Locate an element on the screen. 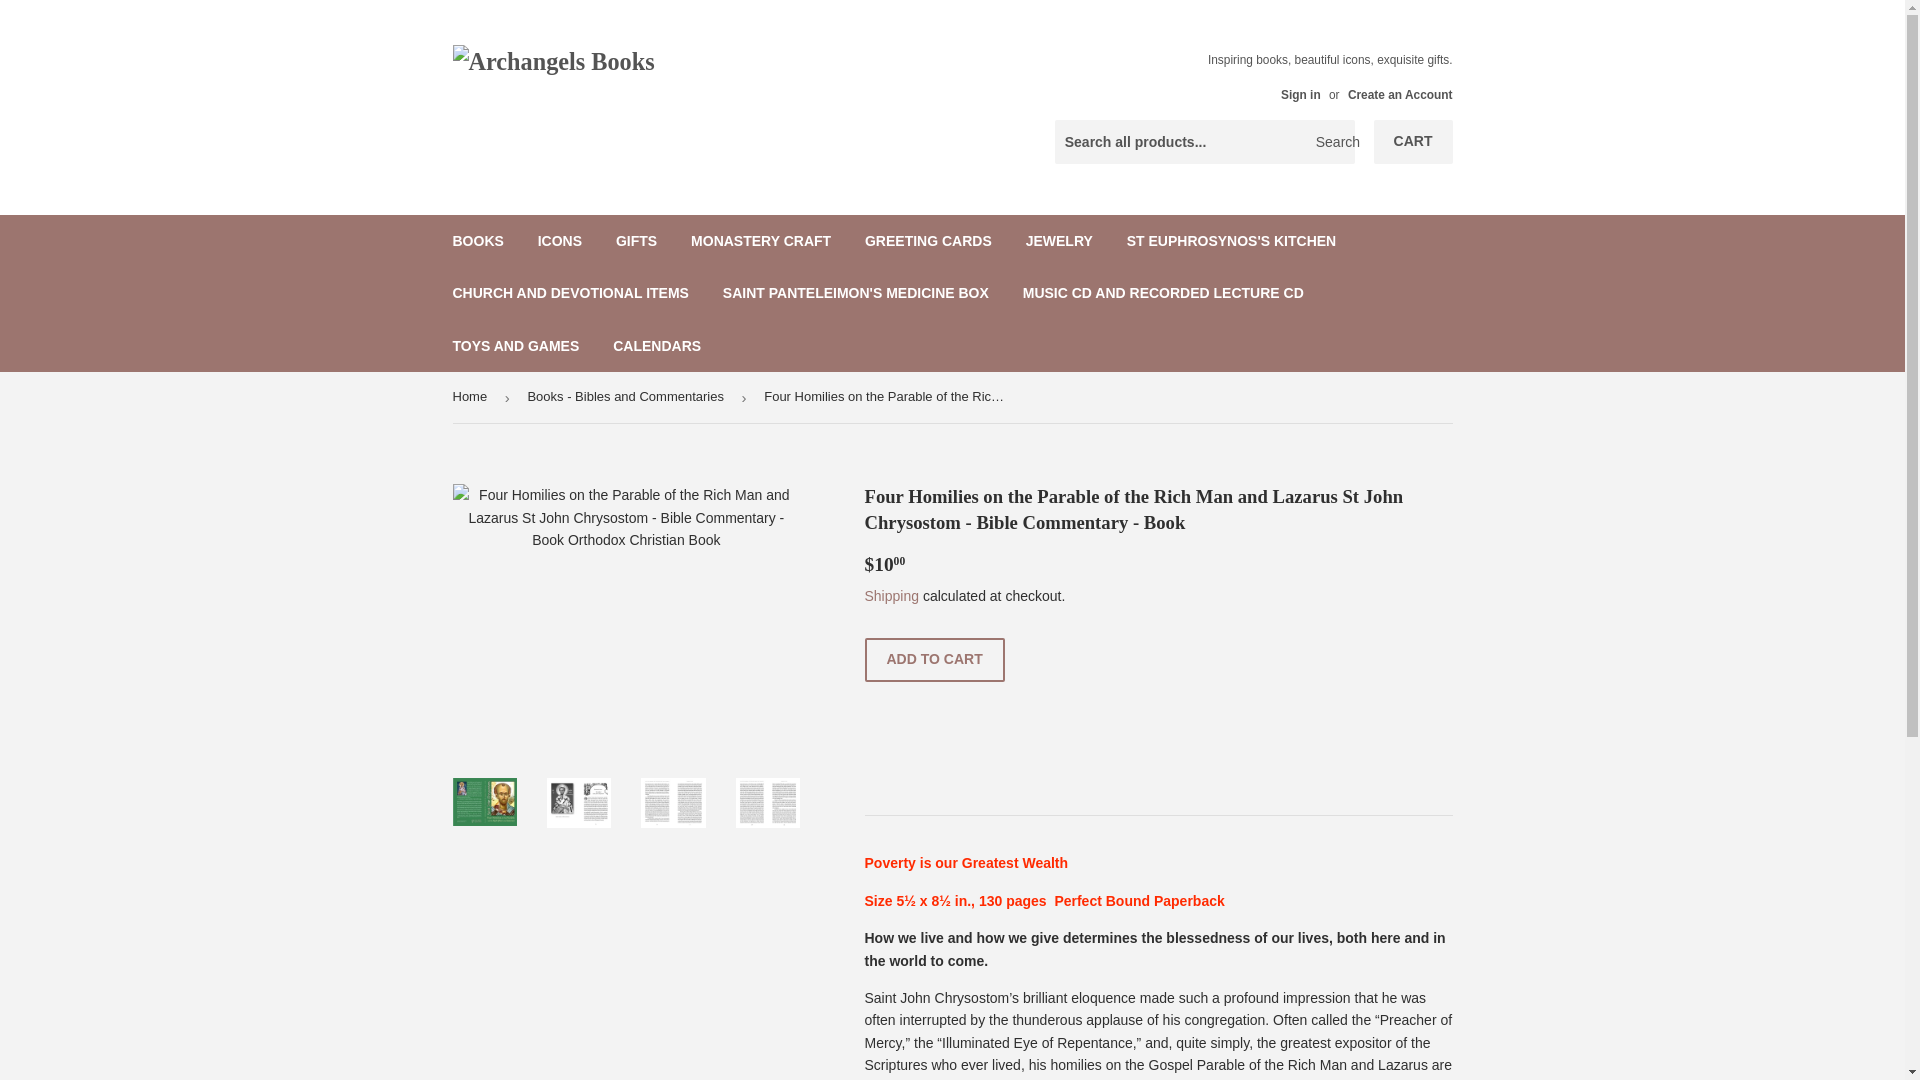 This screenshot has width=1920, height=1080. Sign in is located at coordinates (1300, 94).